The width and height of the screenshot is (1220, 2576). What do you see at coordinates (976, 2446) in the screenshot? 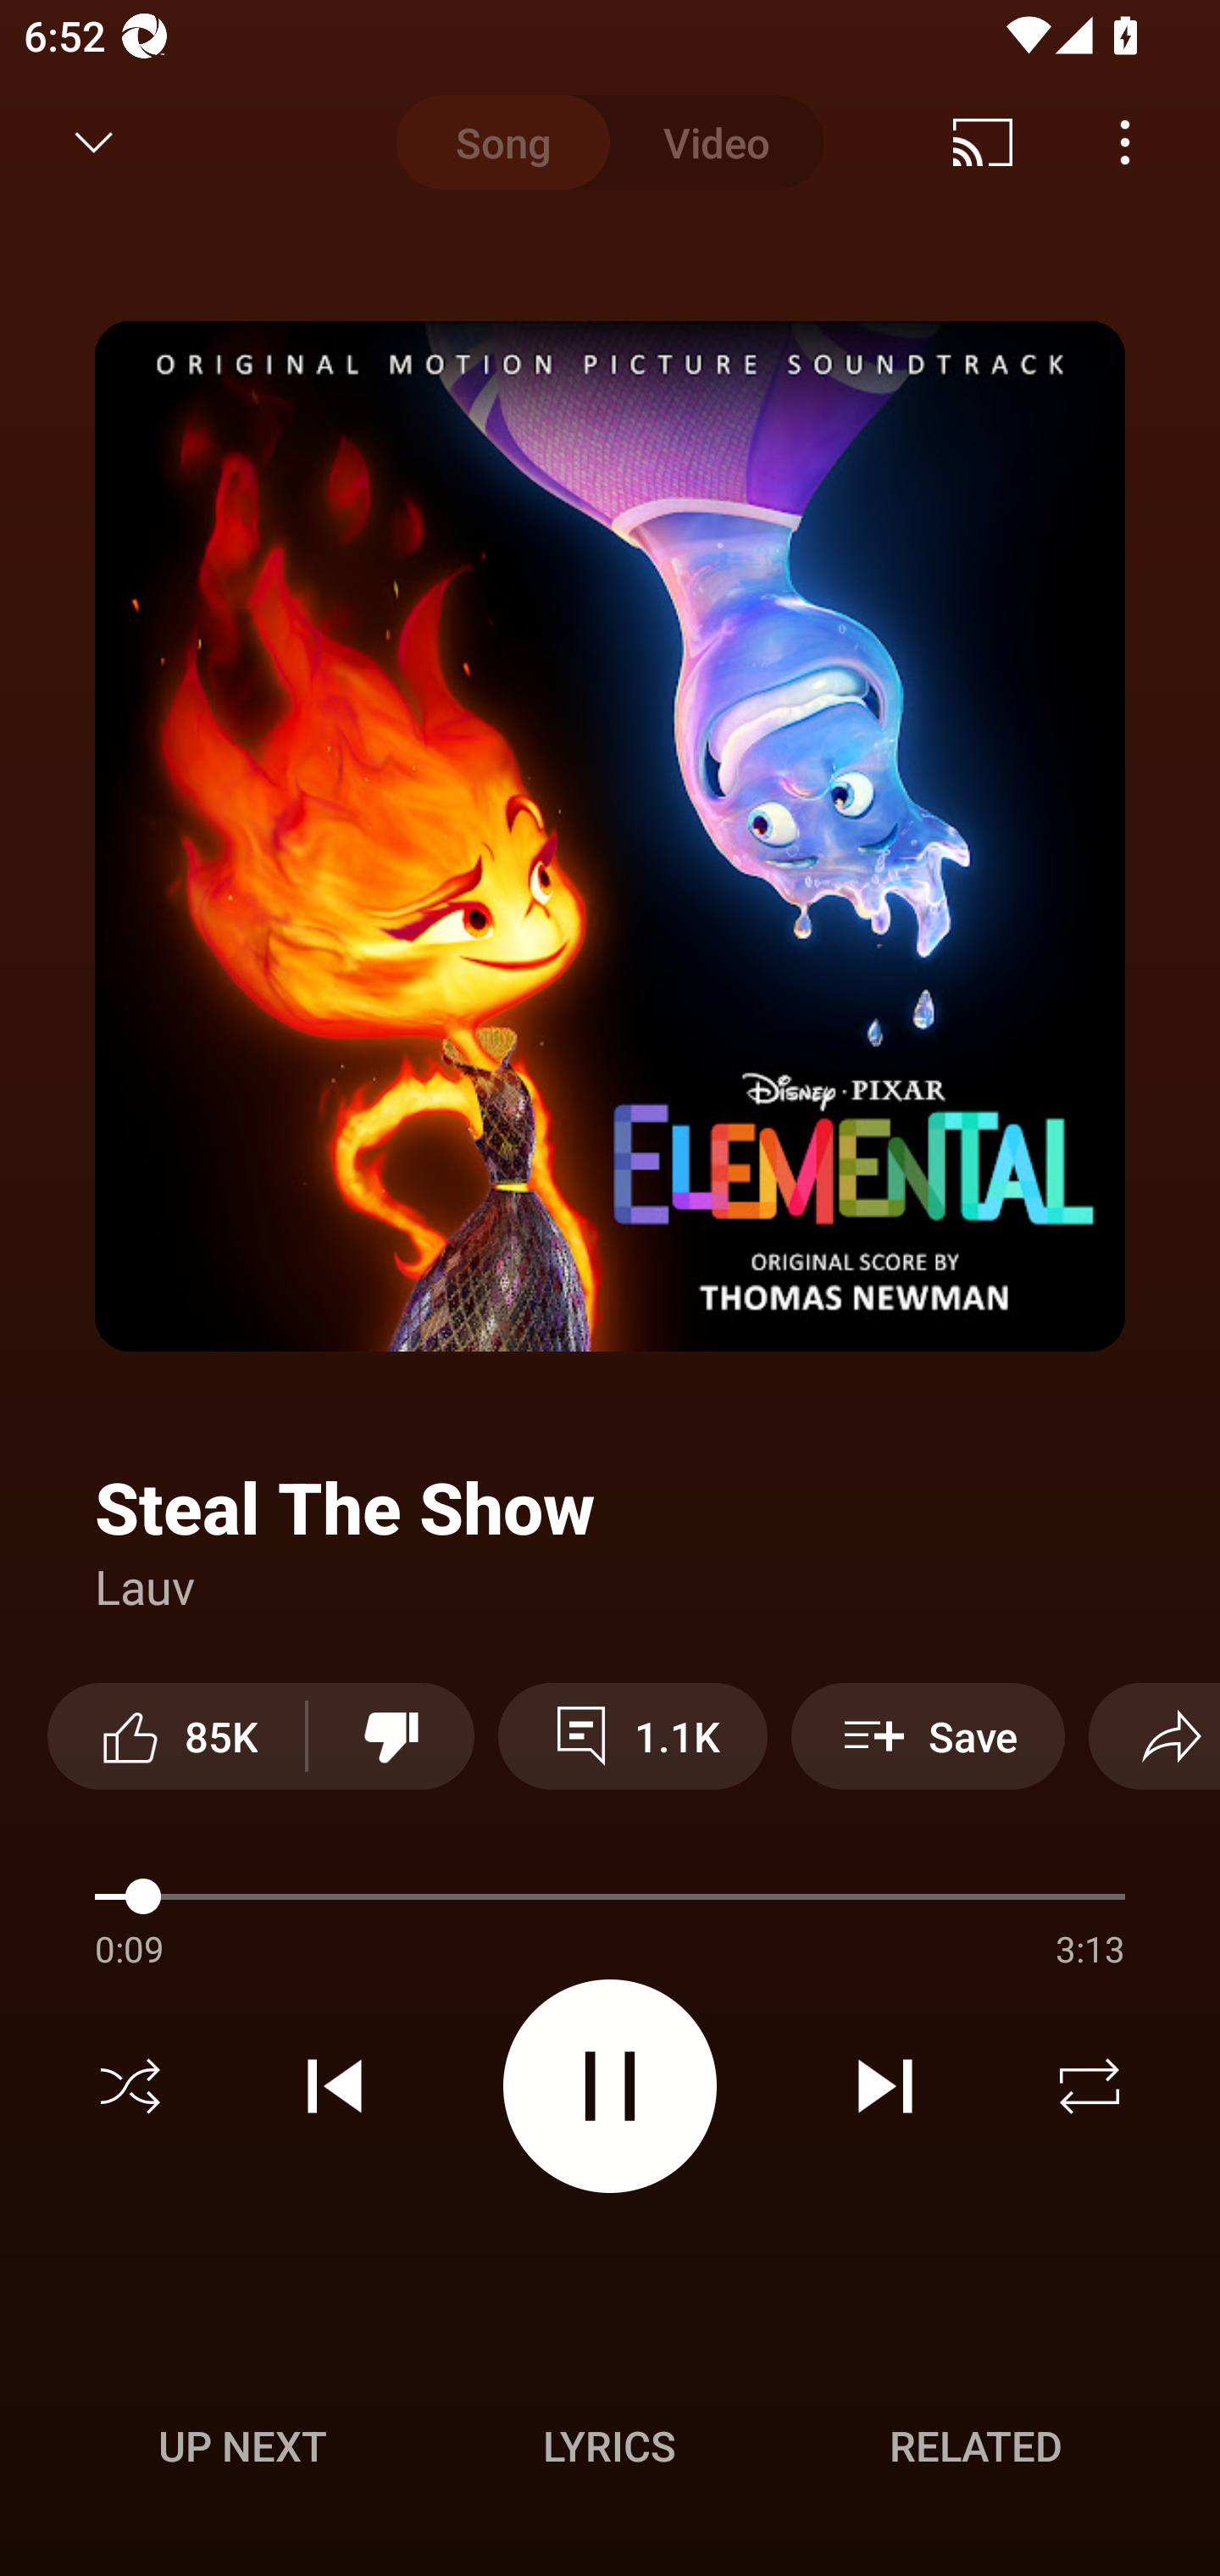
I see `Related RELATED` at bounding box center [976, 2446].